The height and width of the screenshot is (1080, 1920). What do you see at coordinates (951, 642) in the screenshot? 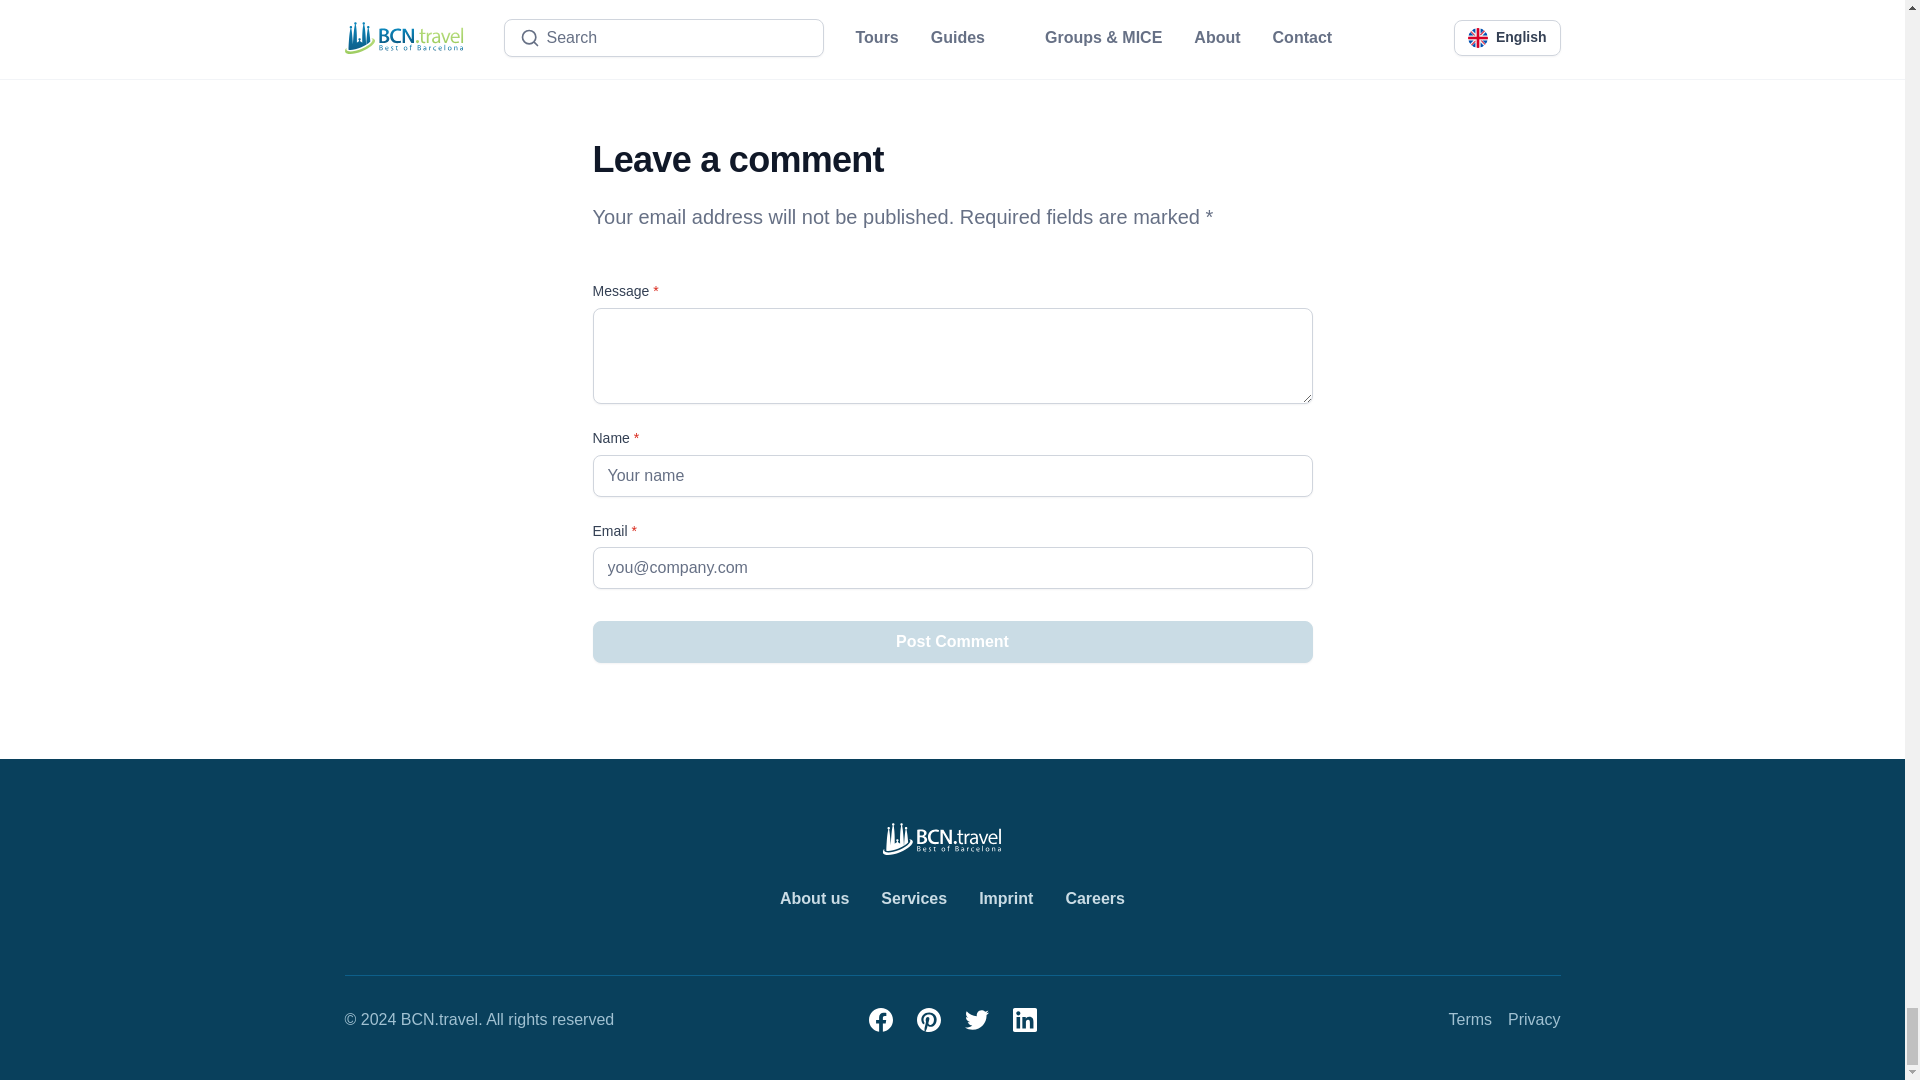
I see `Post Comment` at bounding box center [951, 642].